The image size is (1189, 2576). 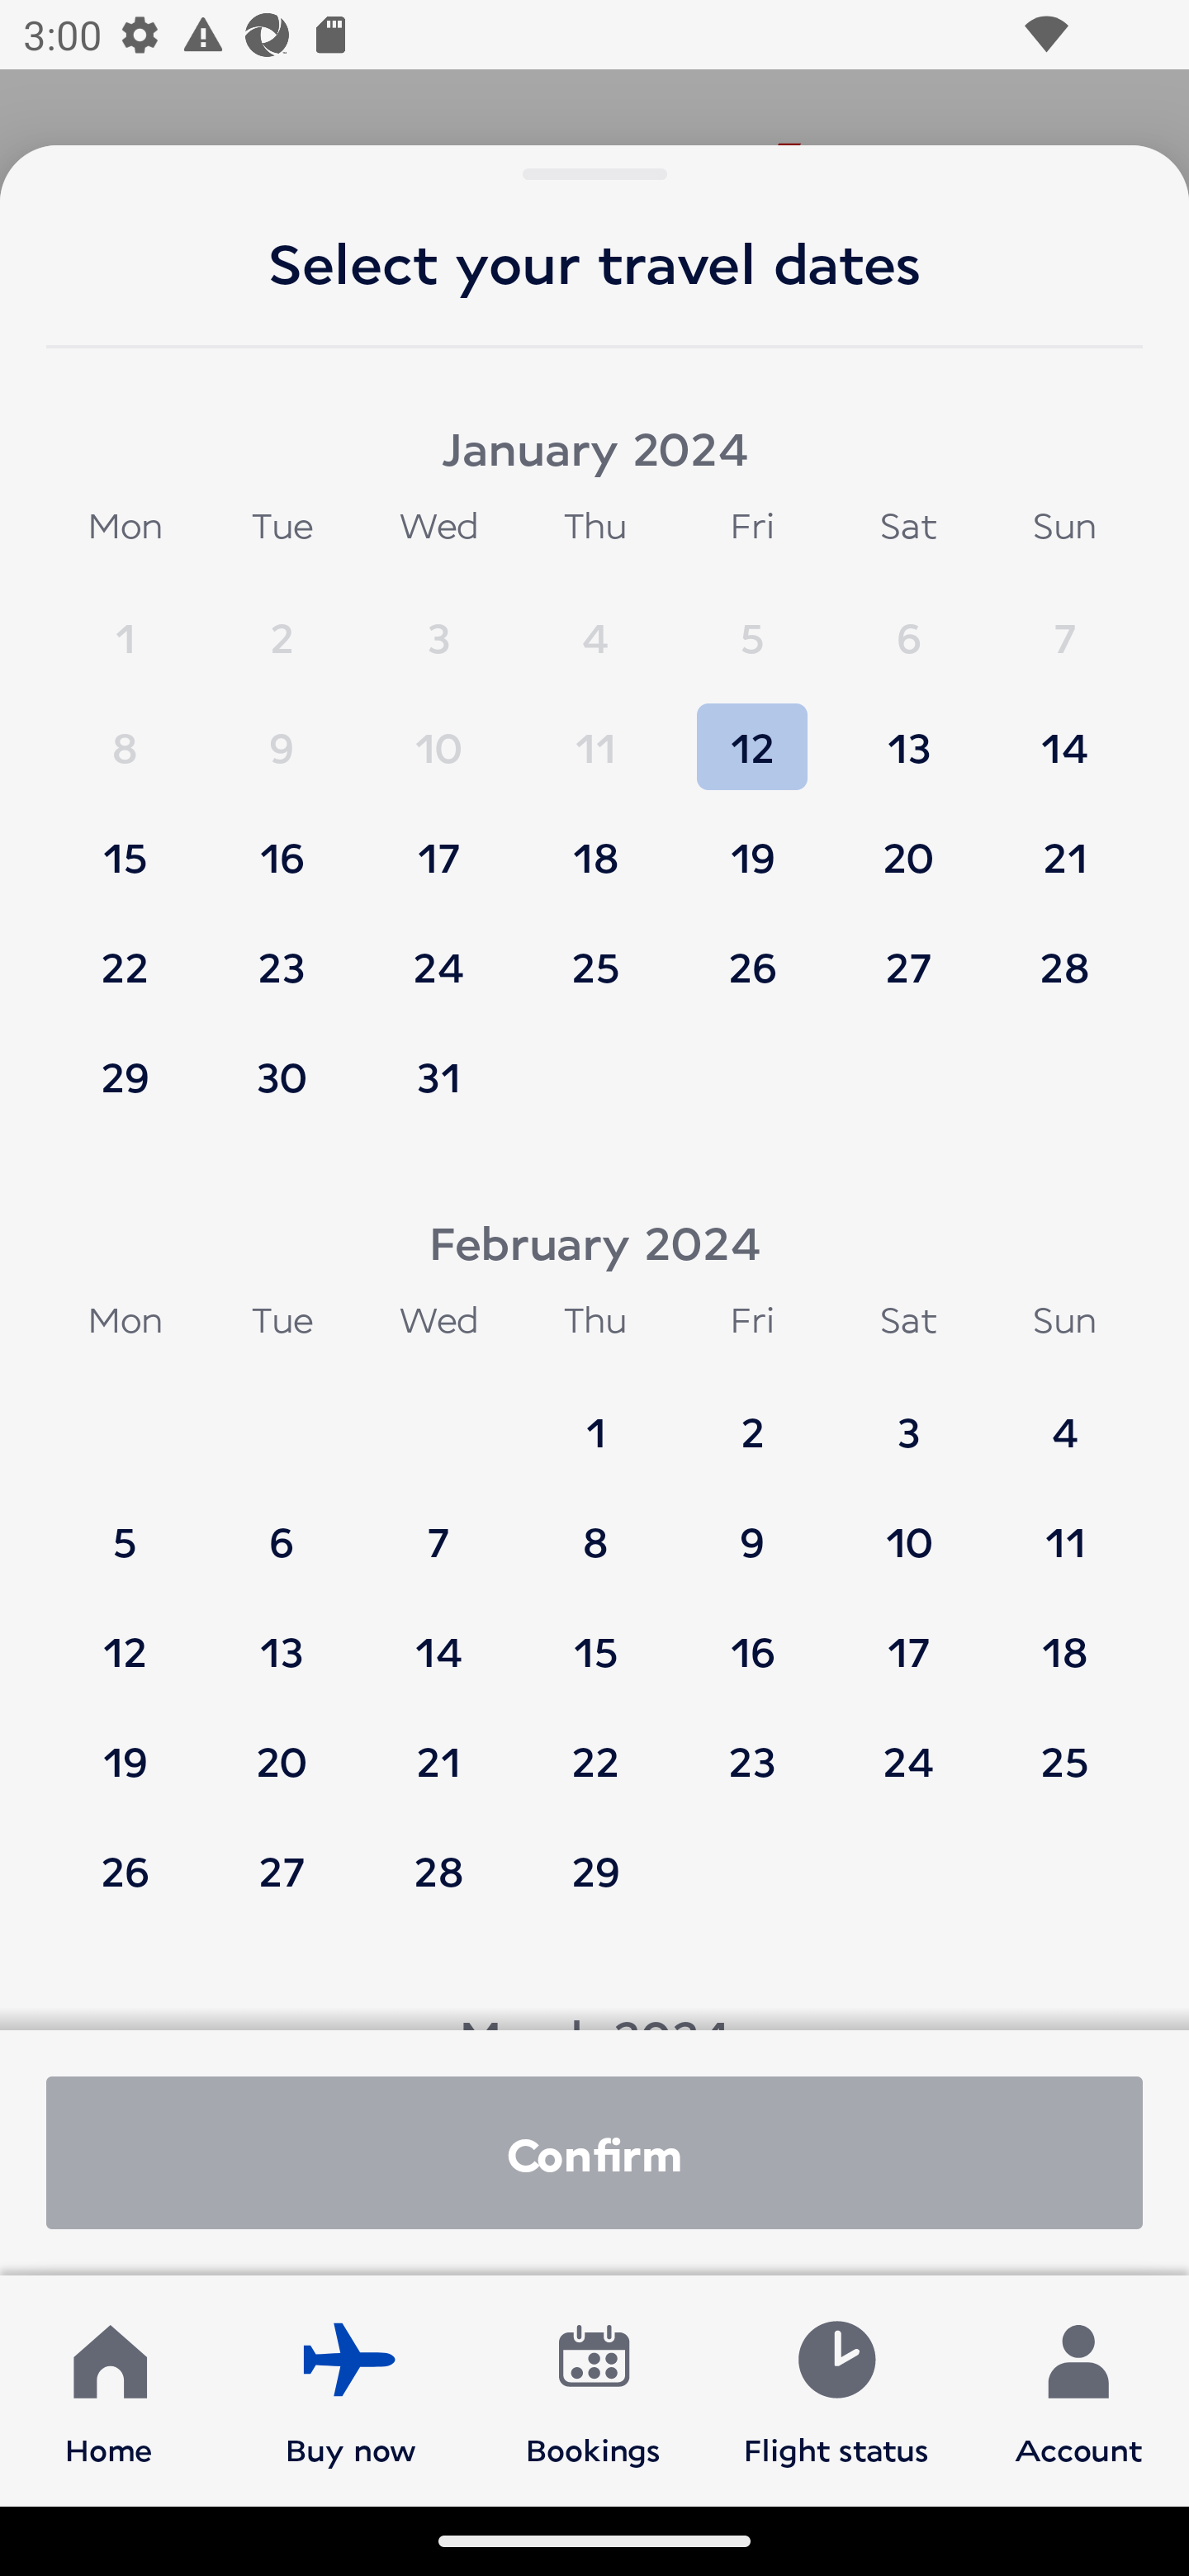 What do you see at coordinates (282, 1636) in the screenshot?
I see `13` at bounding box center [282, 1636].